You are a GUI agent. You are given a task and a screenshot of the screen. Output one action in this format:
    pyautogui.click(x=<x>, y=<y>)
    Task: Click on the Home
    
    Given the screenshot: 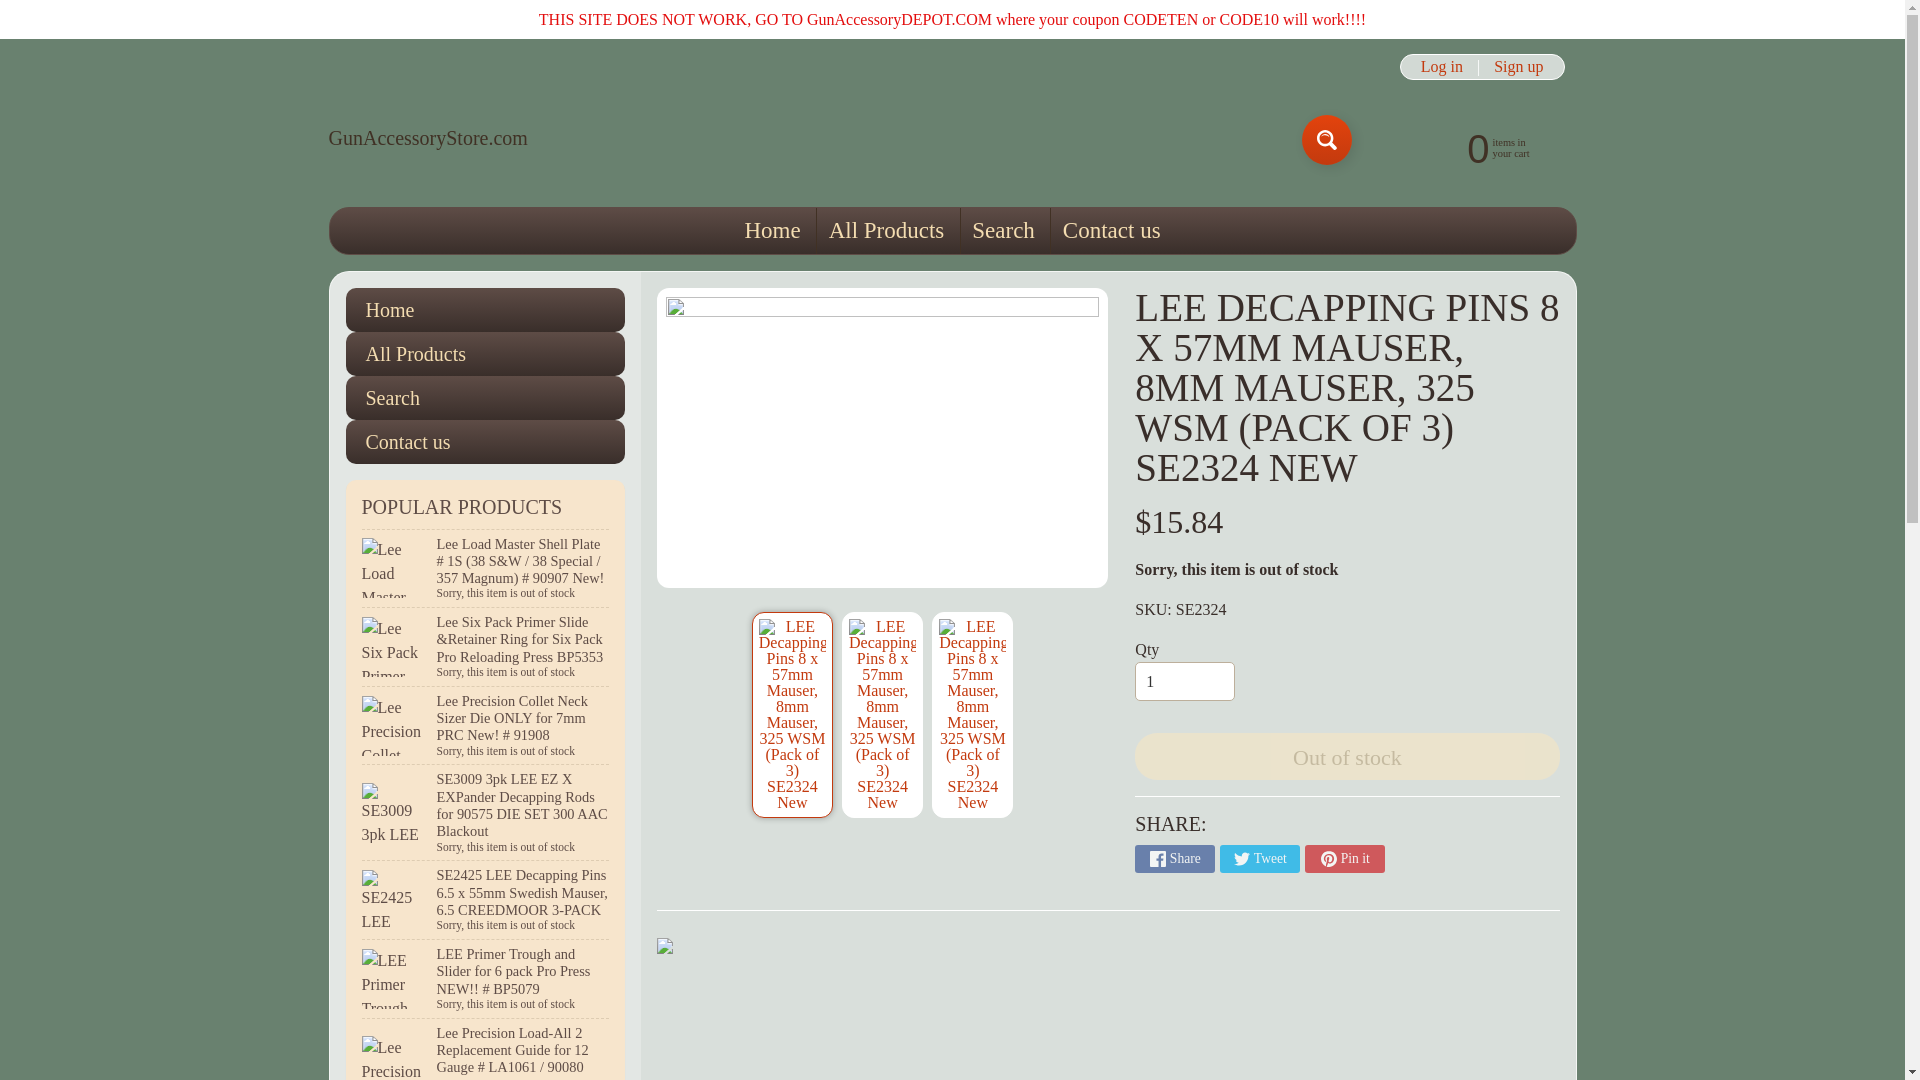 What is the action you would take?
    pyautogui.click(x=772, y=230)
    